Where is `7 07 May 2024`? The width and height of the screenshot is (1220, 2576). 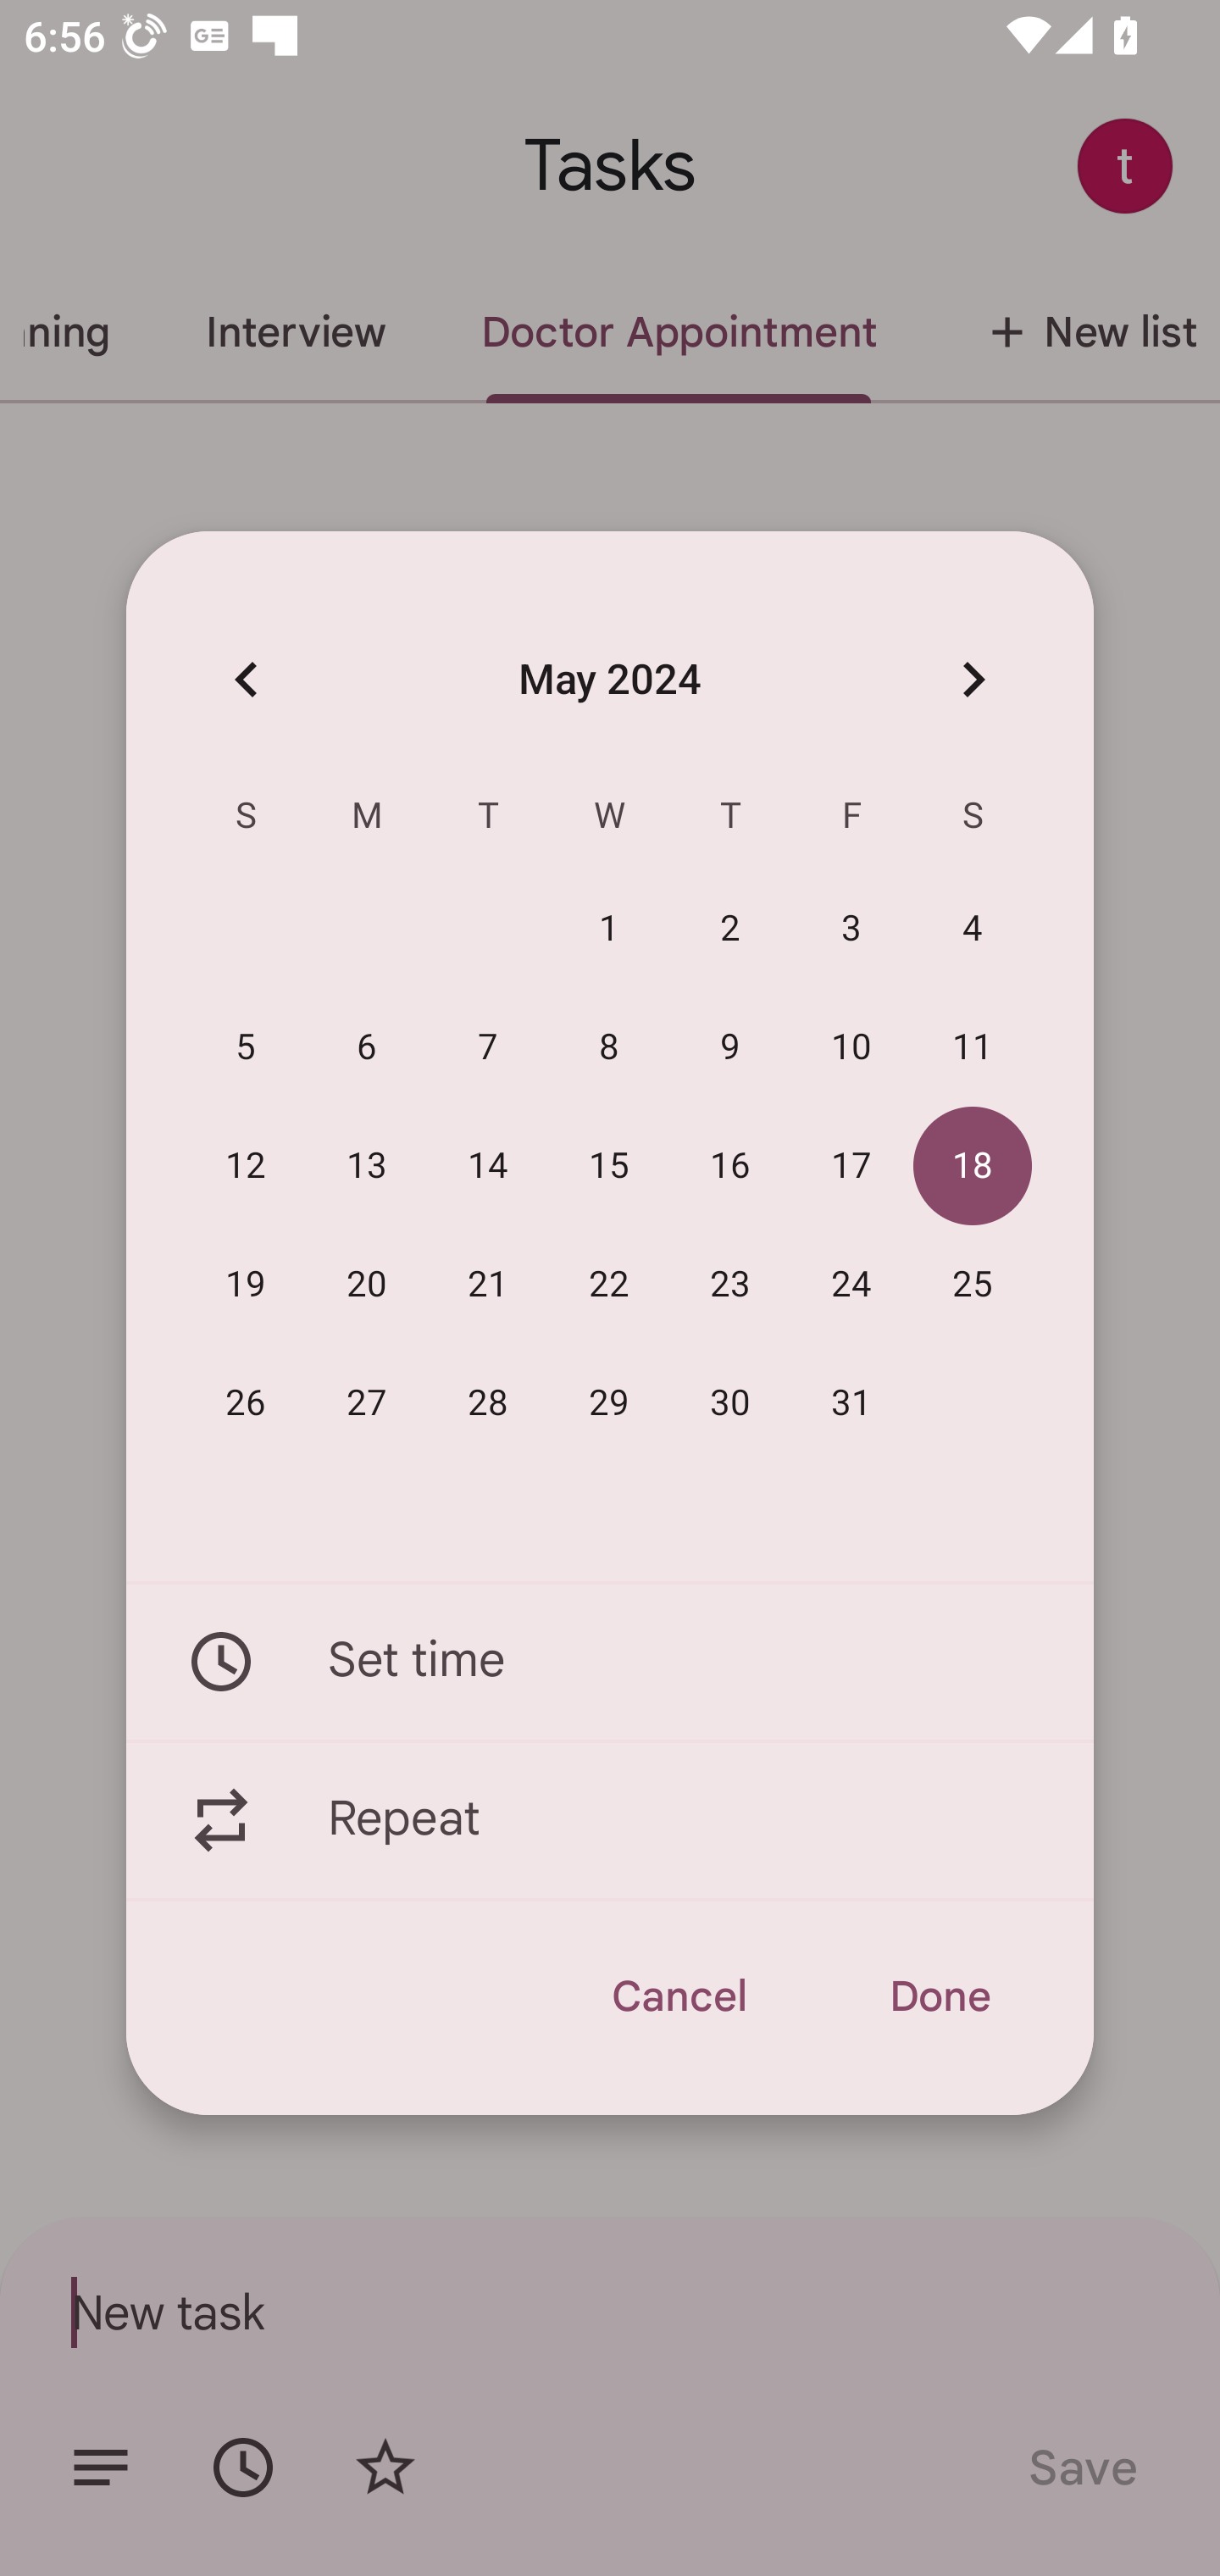
7 07 May 2024 is located at coordinates (488, 1048).